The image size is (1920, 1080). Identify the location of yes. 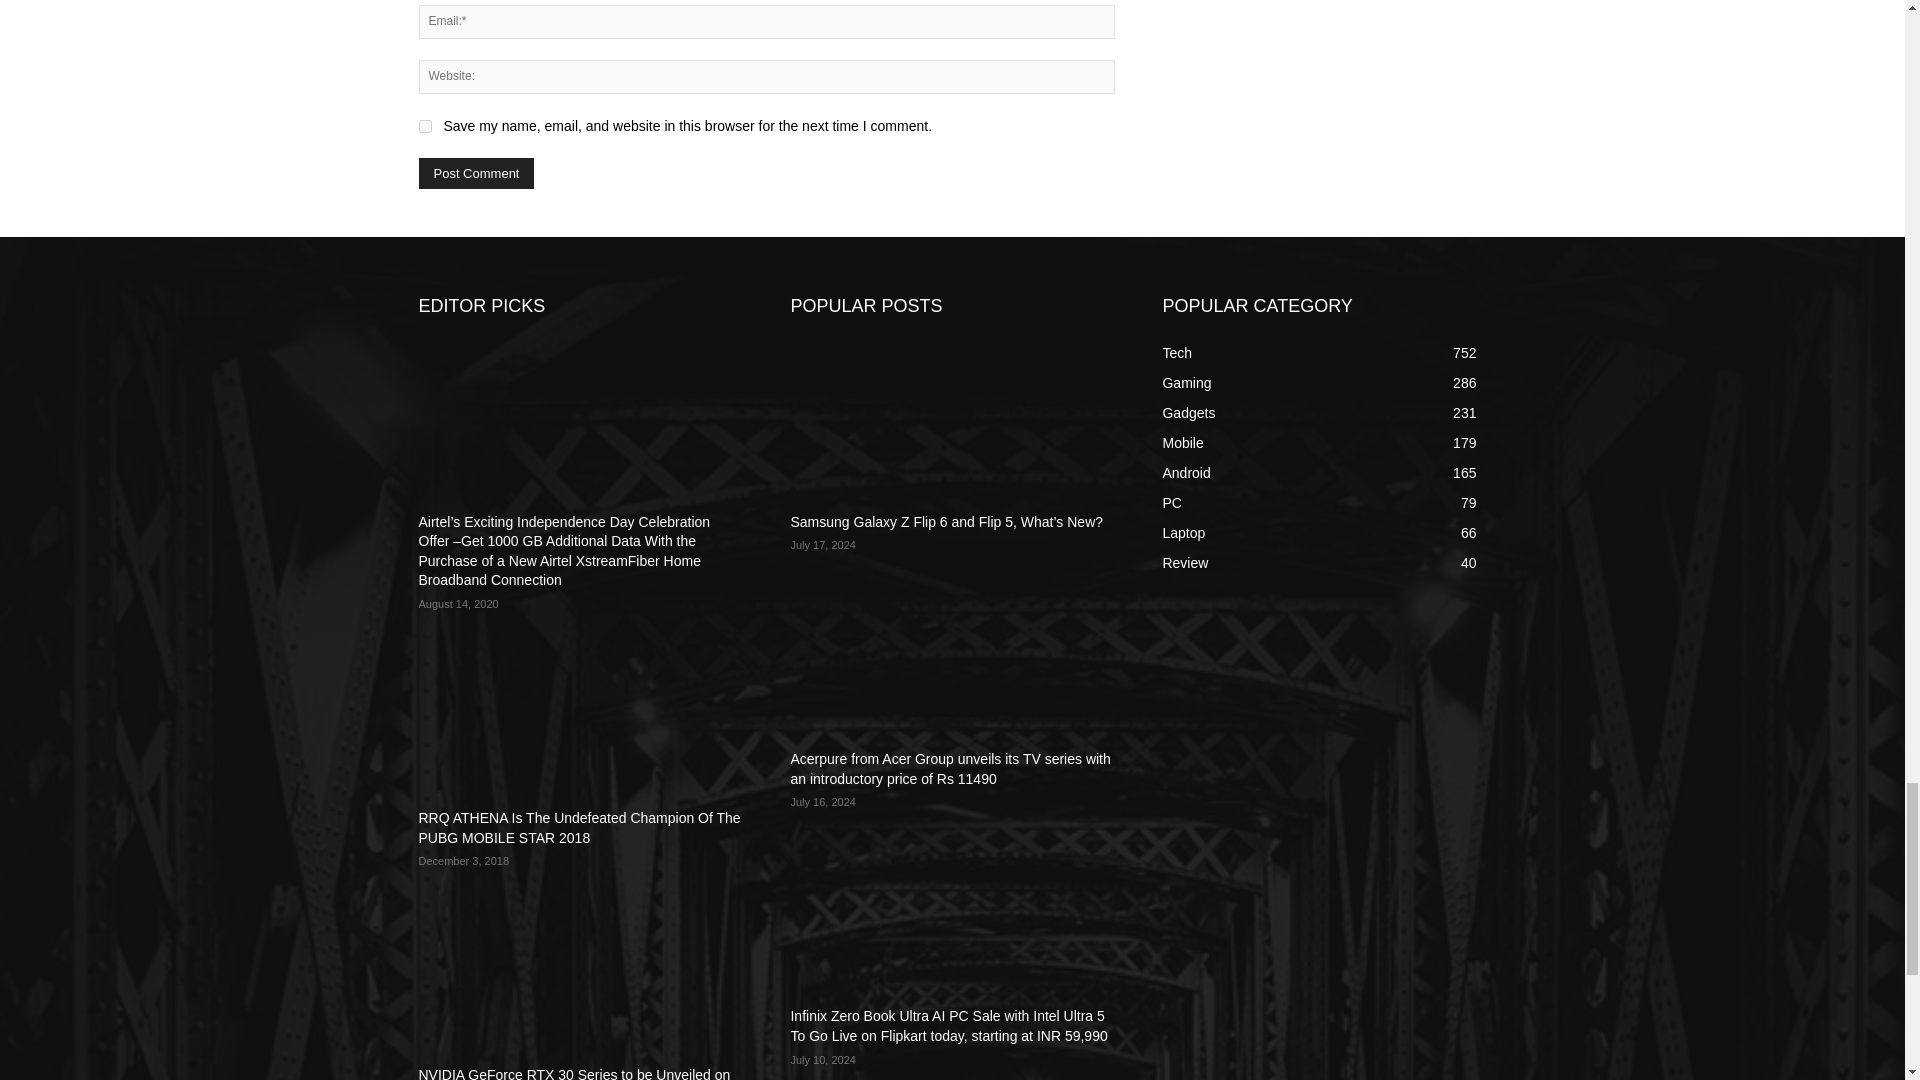
(424, 126).